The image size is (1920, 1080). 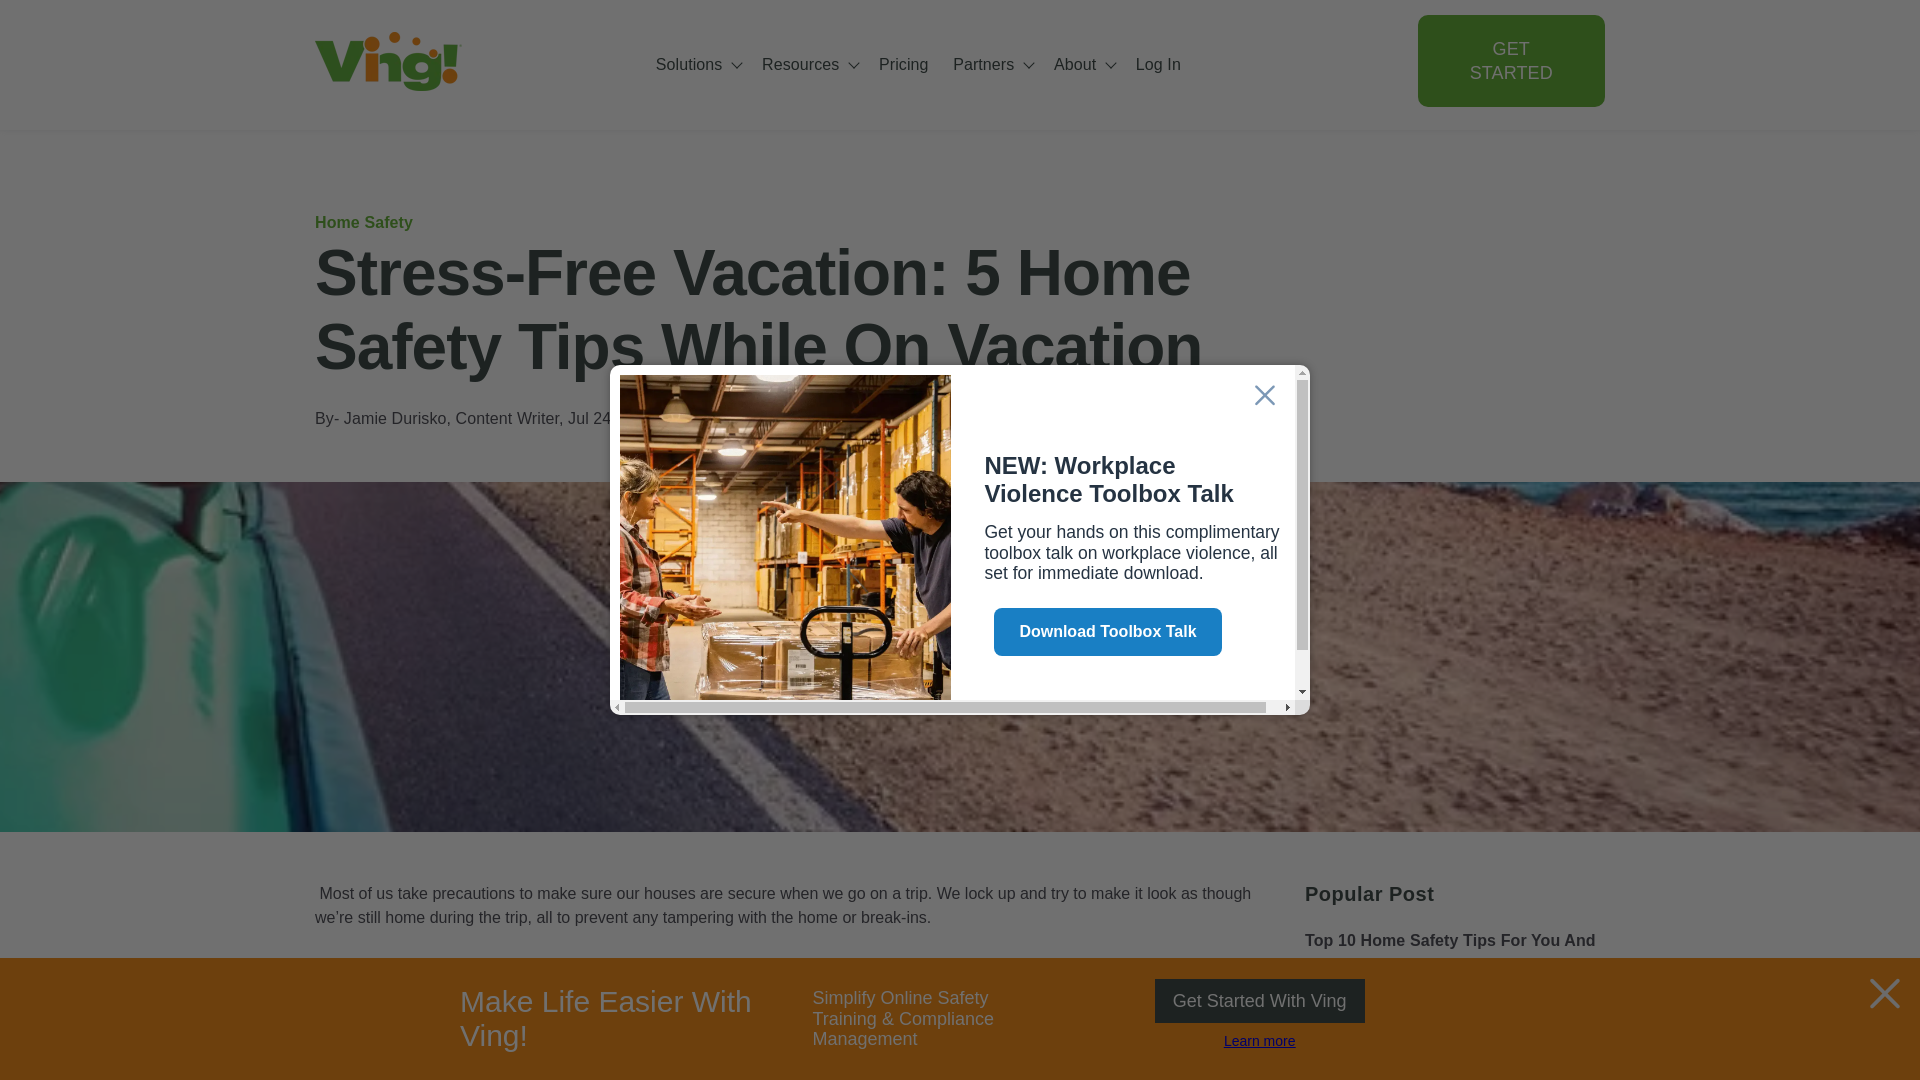 What do you see at coordinates (1030, 63) in the screenshot?
I see `Show submenu for Partners` at bounding box center [1030, 63].